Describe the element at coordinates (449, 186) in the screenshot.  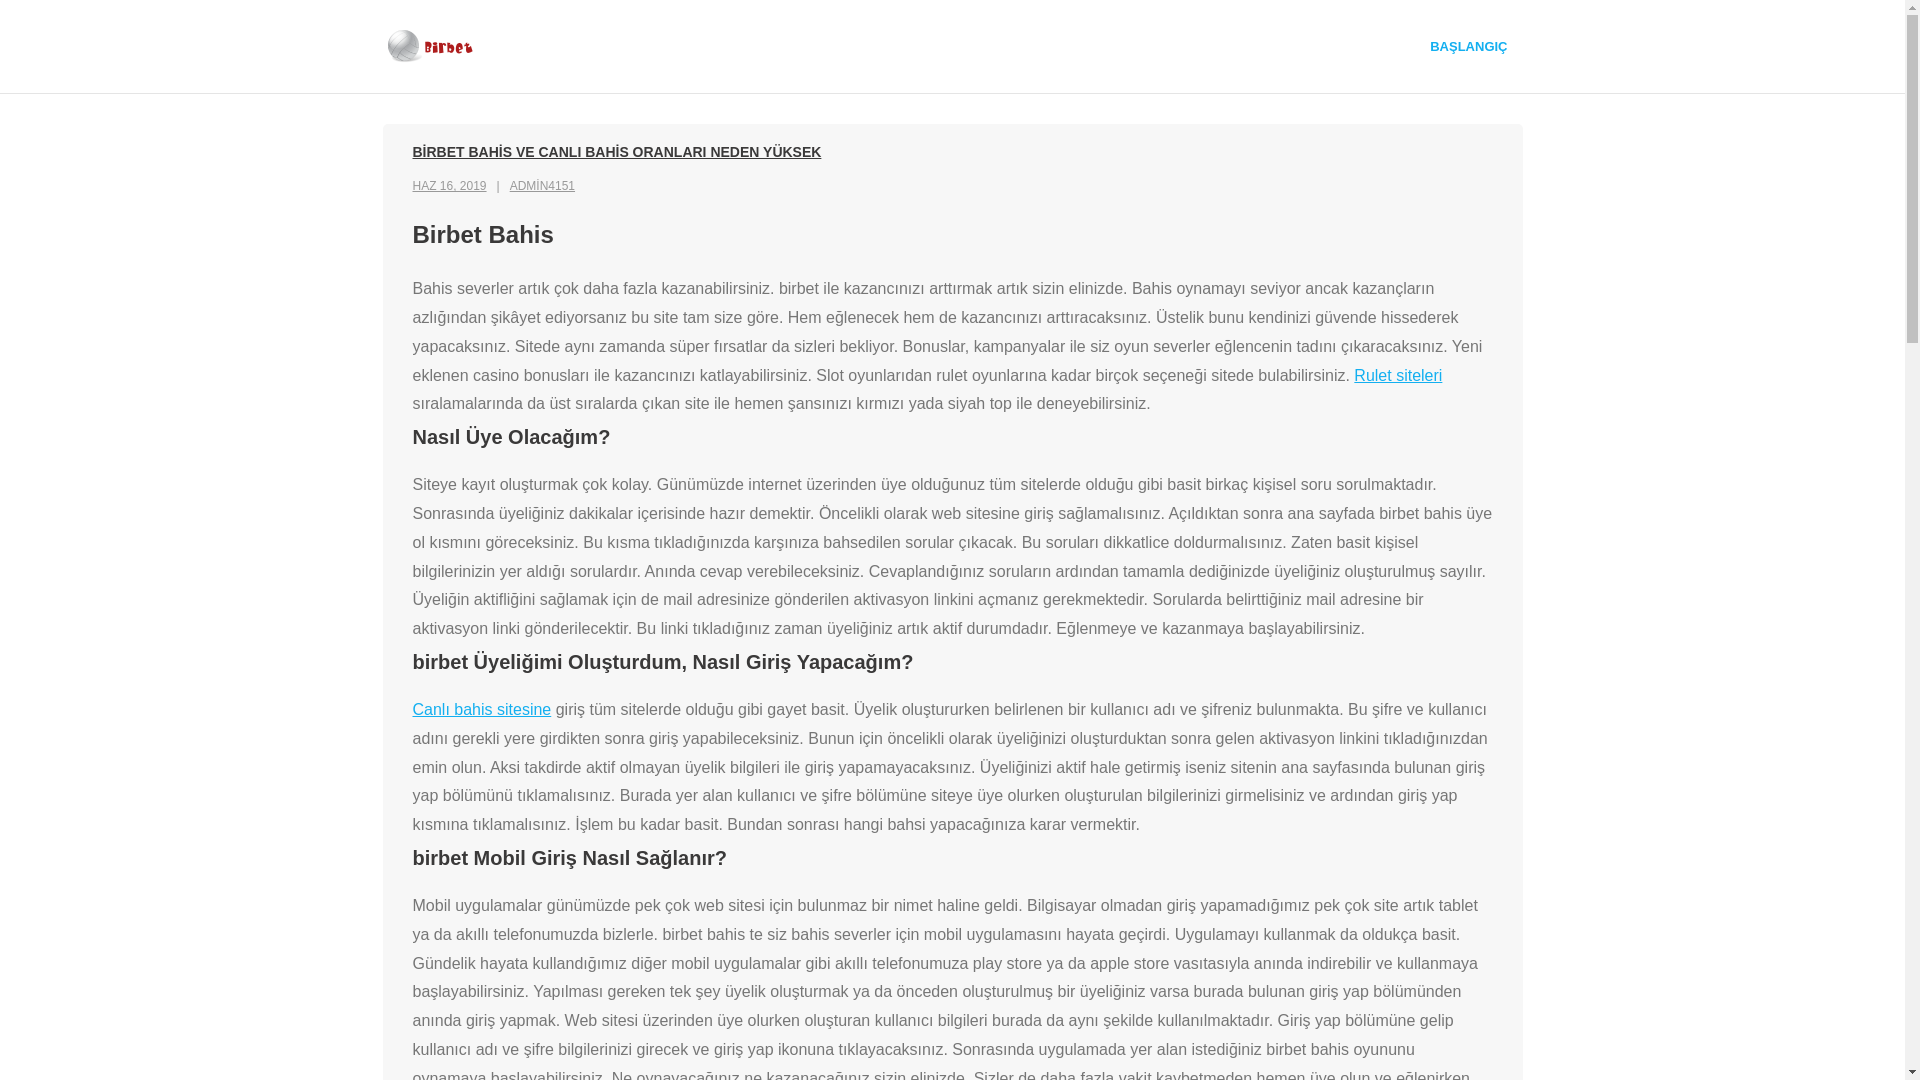
I see `HAZ 16, 2019` at that location.